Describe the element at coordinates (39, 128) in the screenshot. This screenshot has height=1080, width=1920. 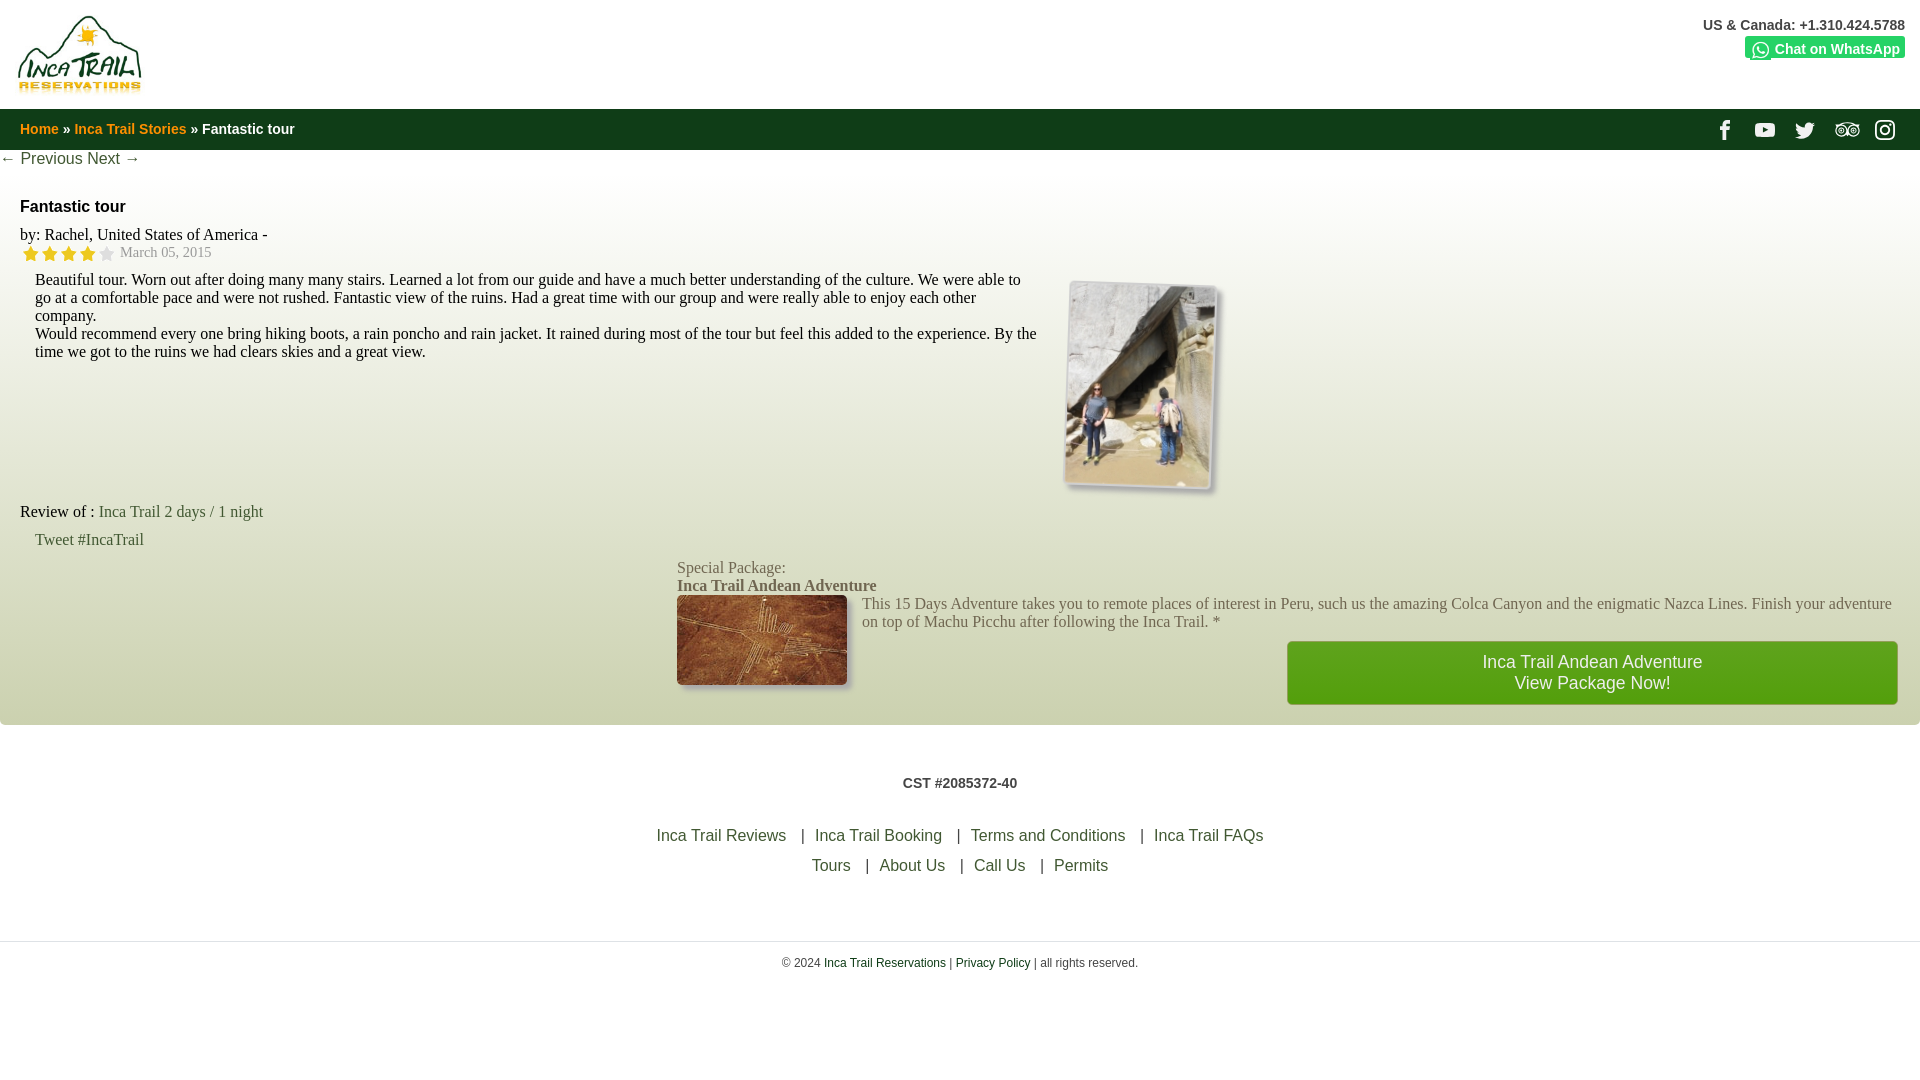
I see `facebook` at that location.